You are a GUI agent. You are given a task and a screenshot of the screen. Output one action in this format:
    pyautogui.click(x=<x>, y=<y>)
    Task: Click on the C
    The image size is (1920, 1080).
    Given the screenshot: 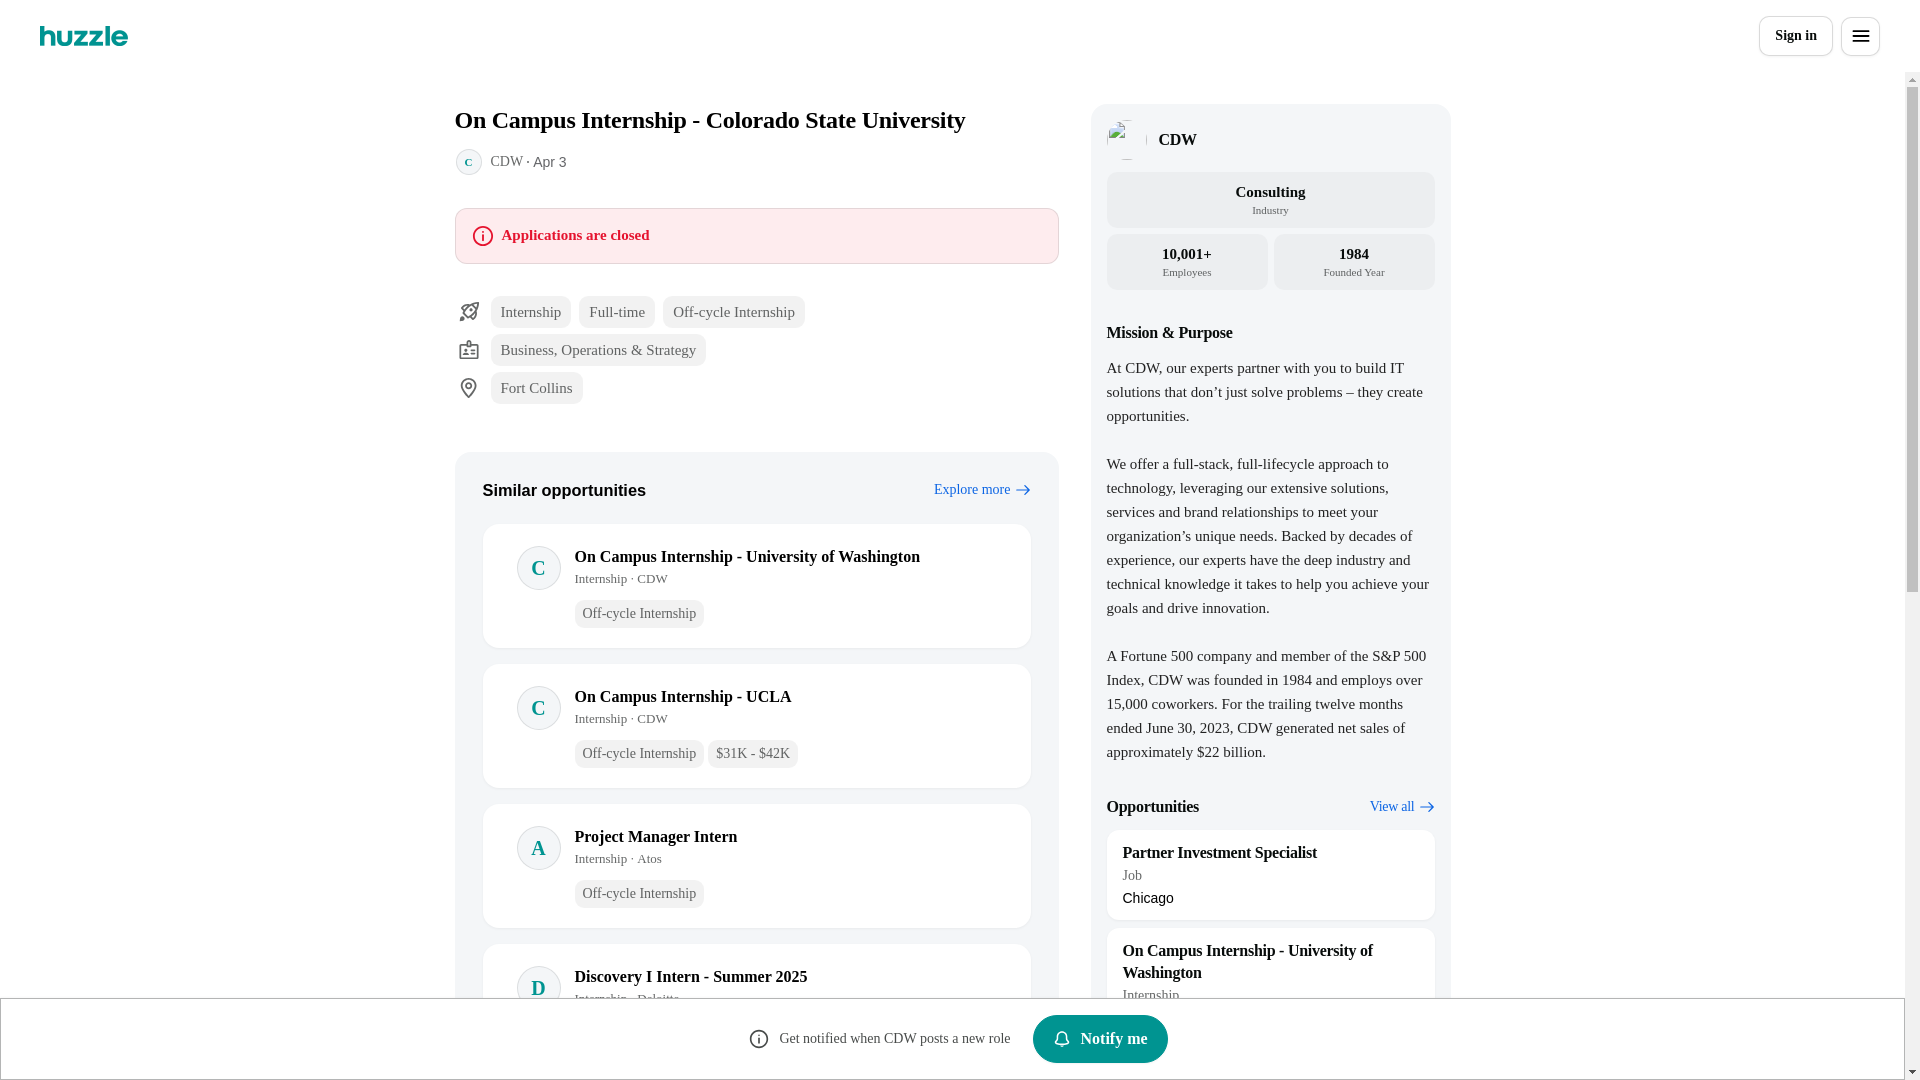 What is the action you would take?
    pyautogui.click(x=1402, y=806)
    